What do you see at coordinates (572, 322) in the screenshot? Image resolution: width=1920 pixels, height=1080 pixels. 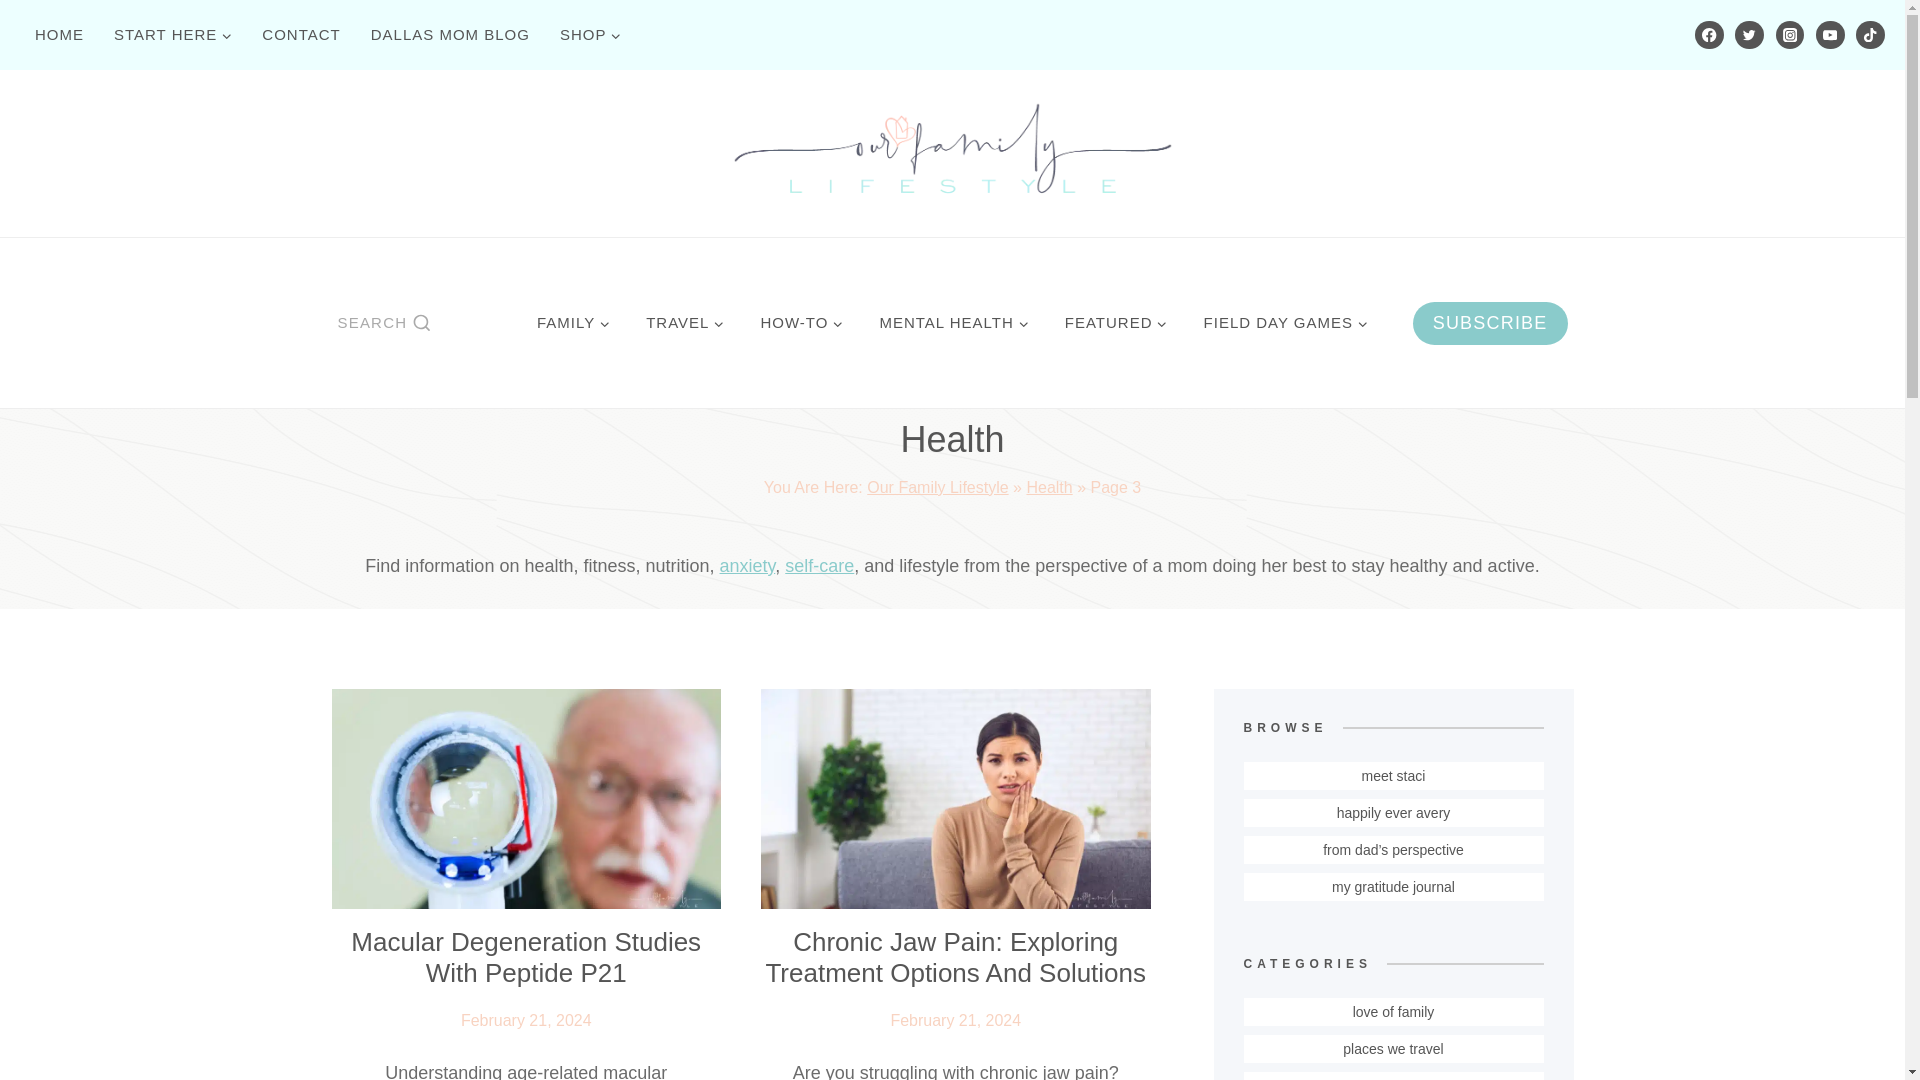 I see `FAMILY` at bounding box center [572, 322].